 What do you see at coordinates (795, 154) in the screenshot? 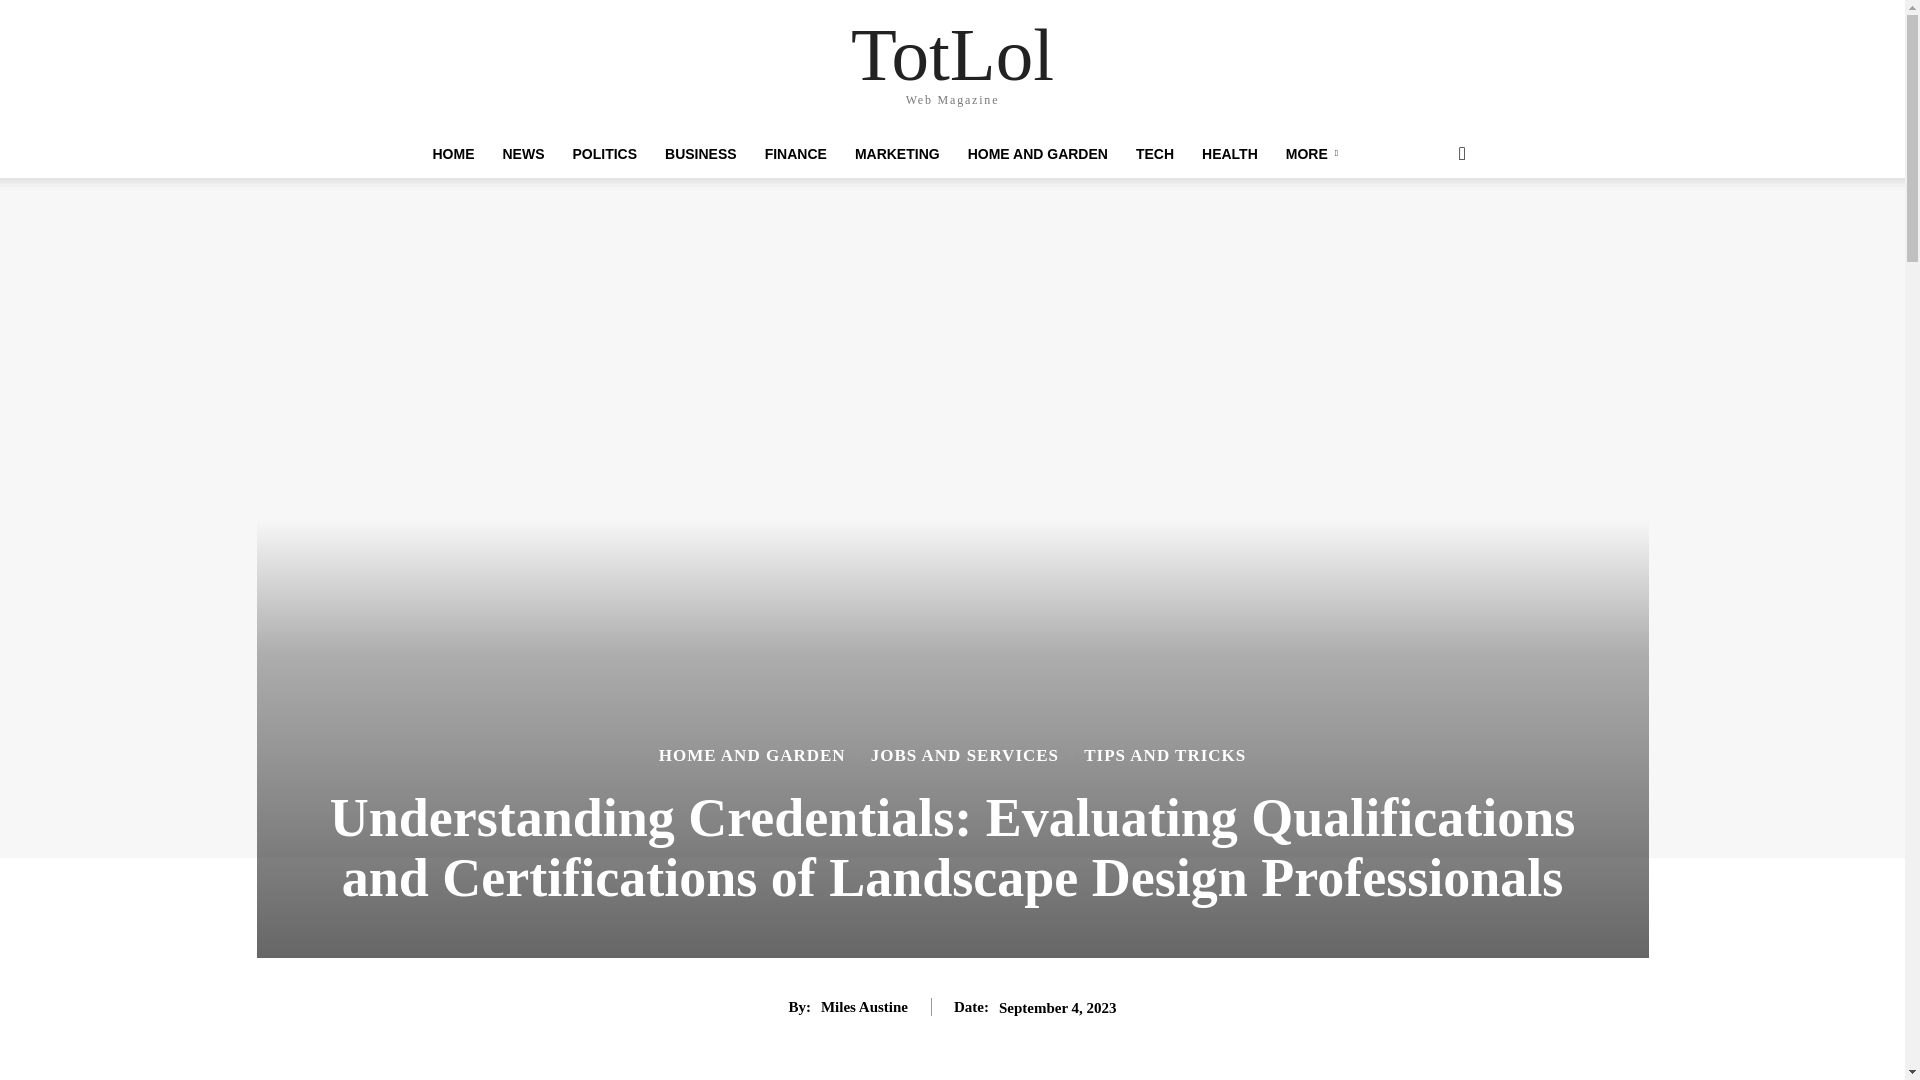
I see `FINANCE` at bounding box center [795, 154].